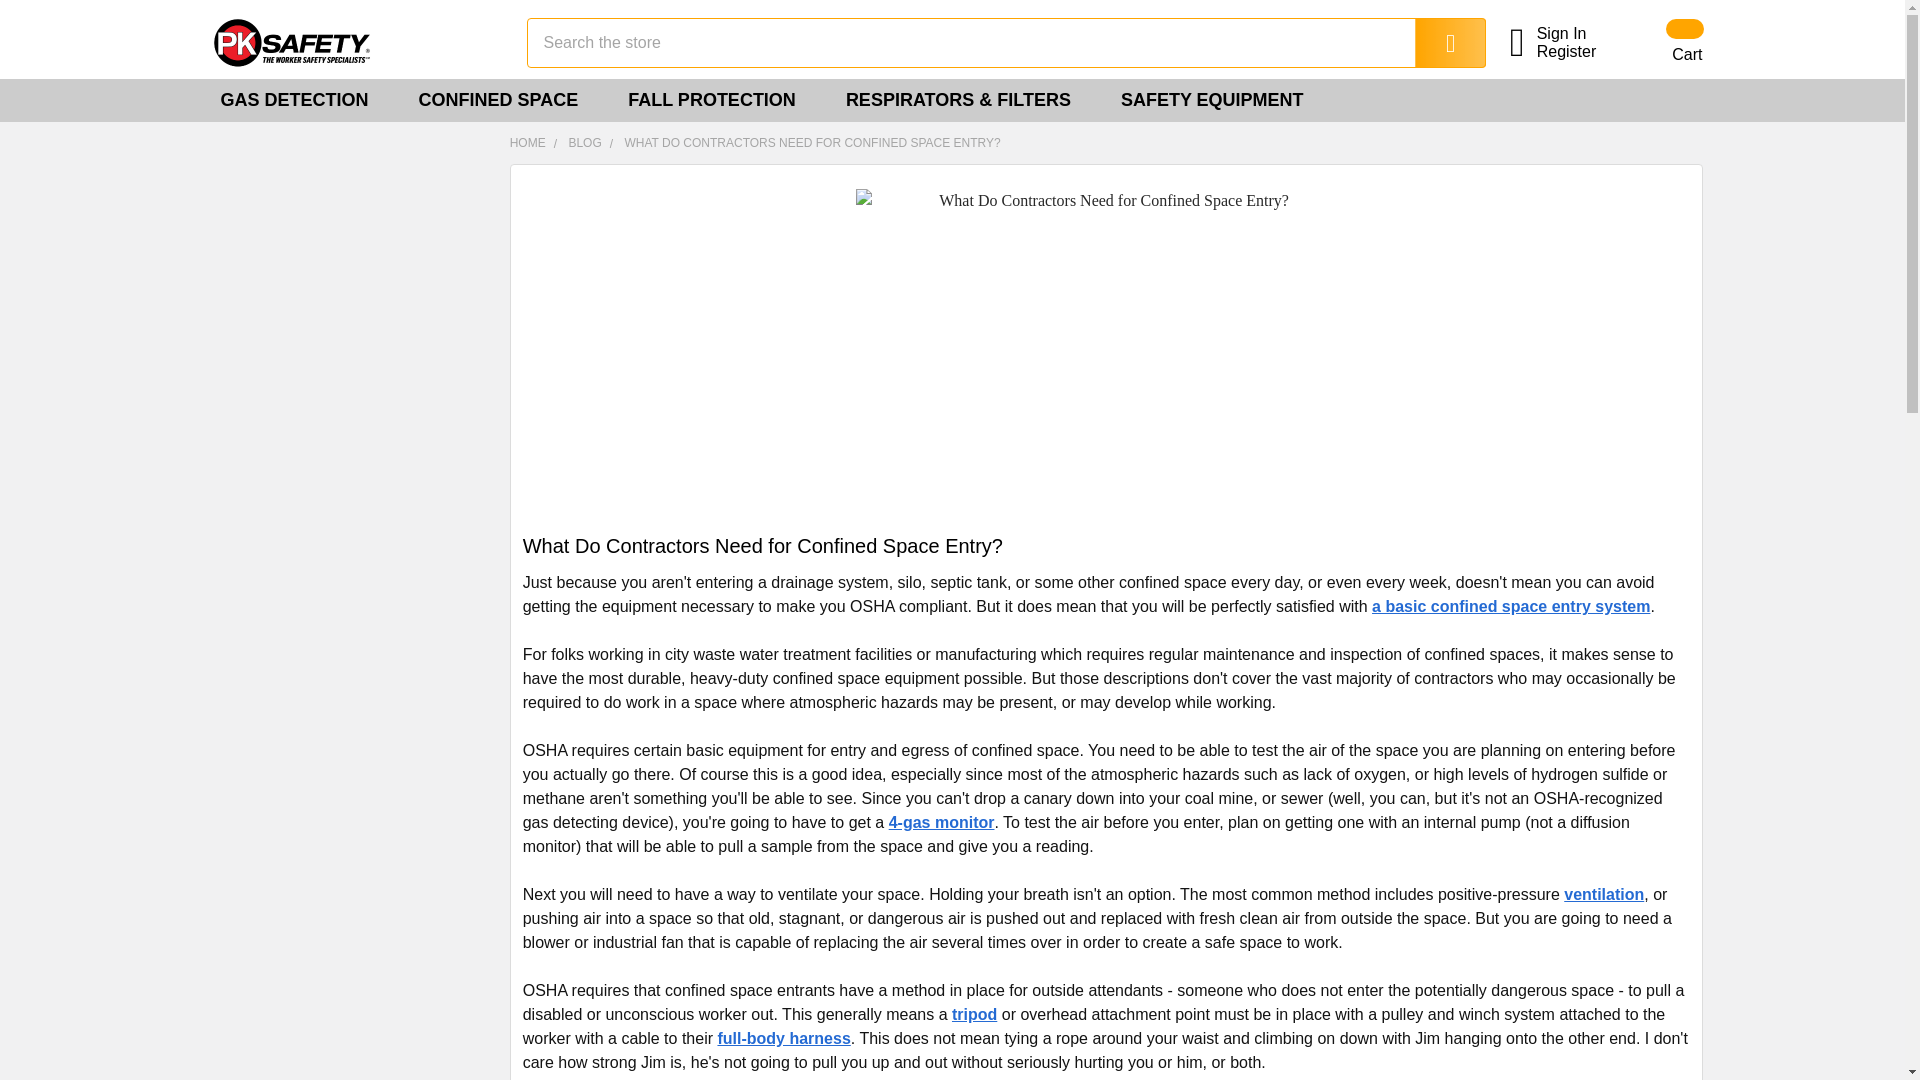 This screenshot has height=1080, width=1920. Describe the element at coordinates (300, 100) in the screenshot. I see `GAS DETECTION` at that location.